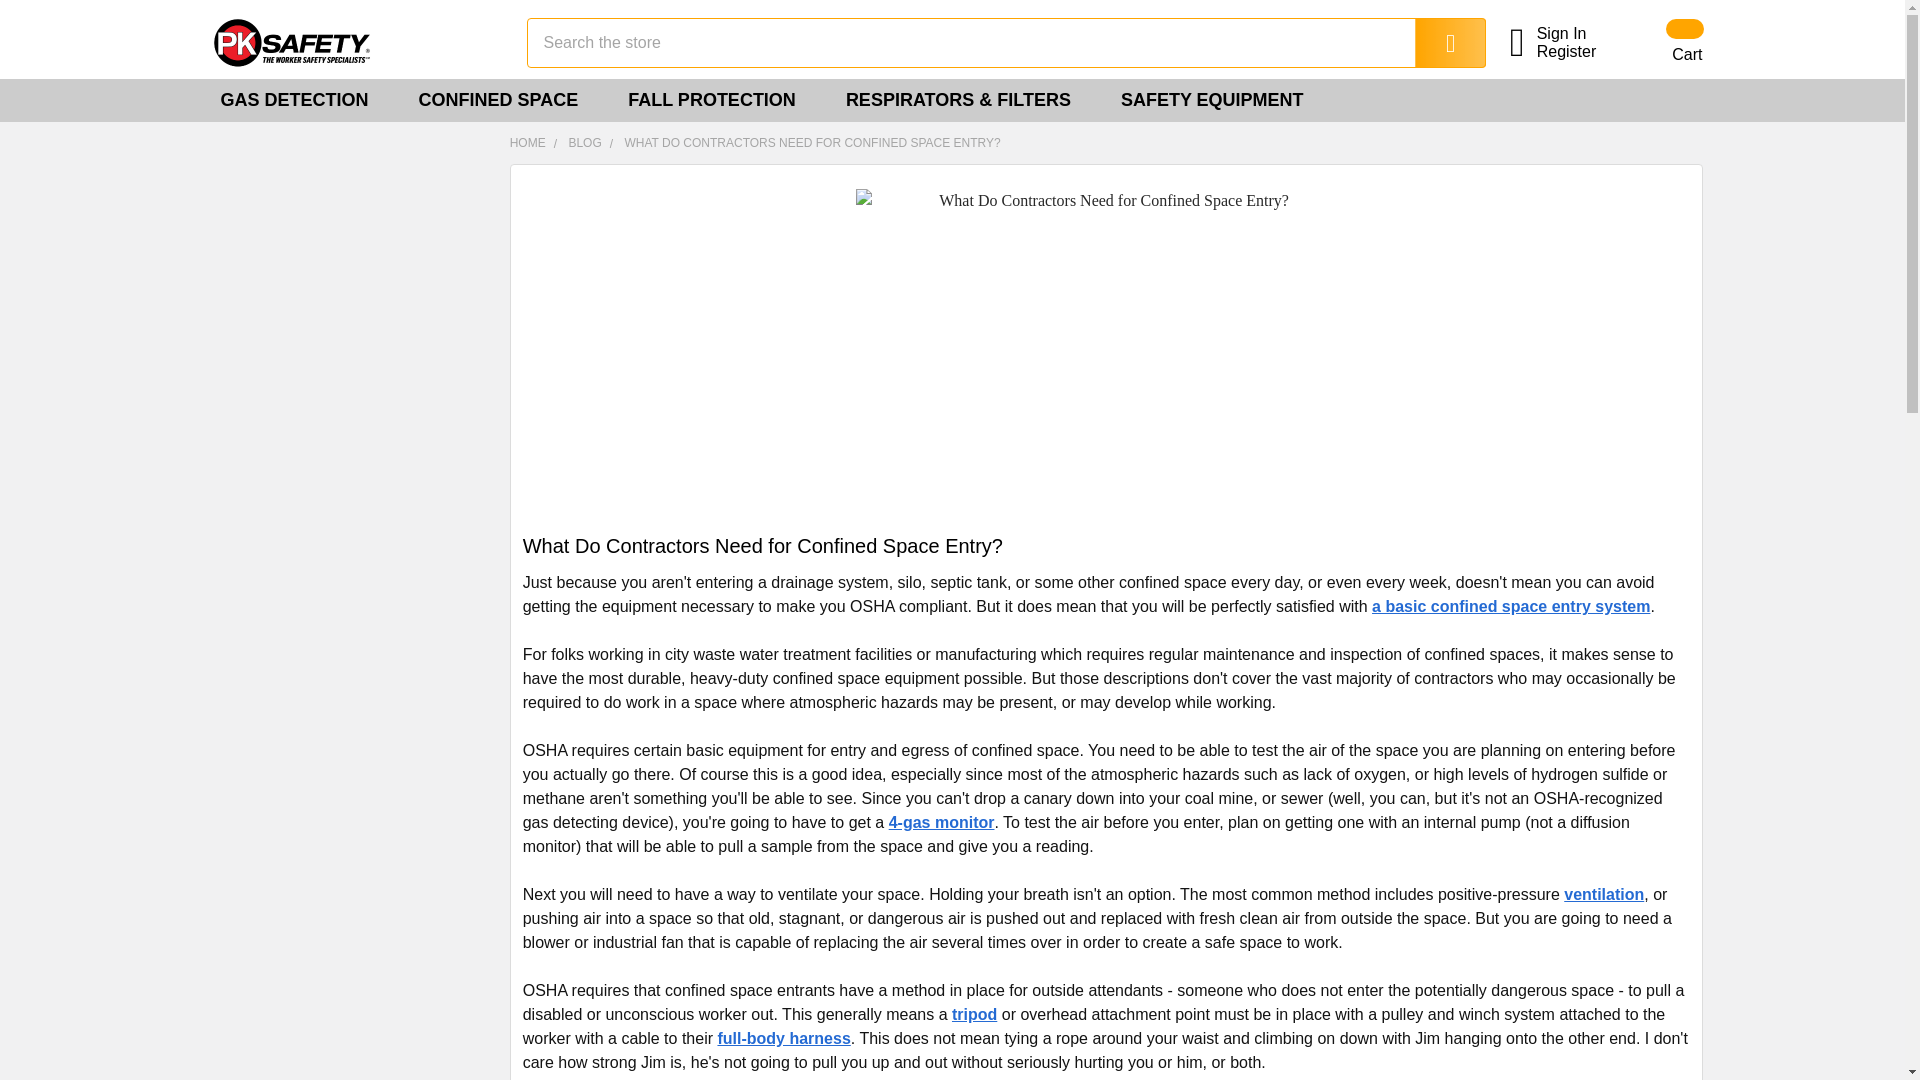 This screenshot has height=1080, width=1920. Describe the element at coordinates (300, 100) in the screenshot. I see `GAS DETECTION` at that location.